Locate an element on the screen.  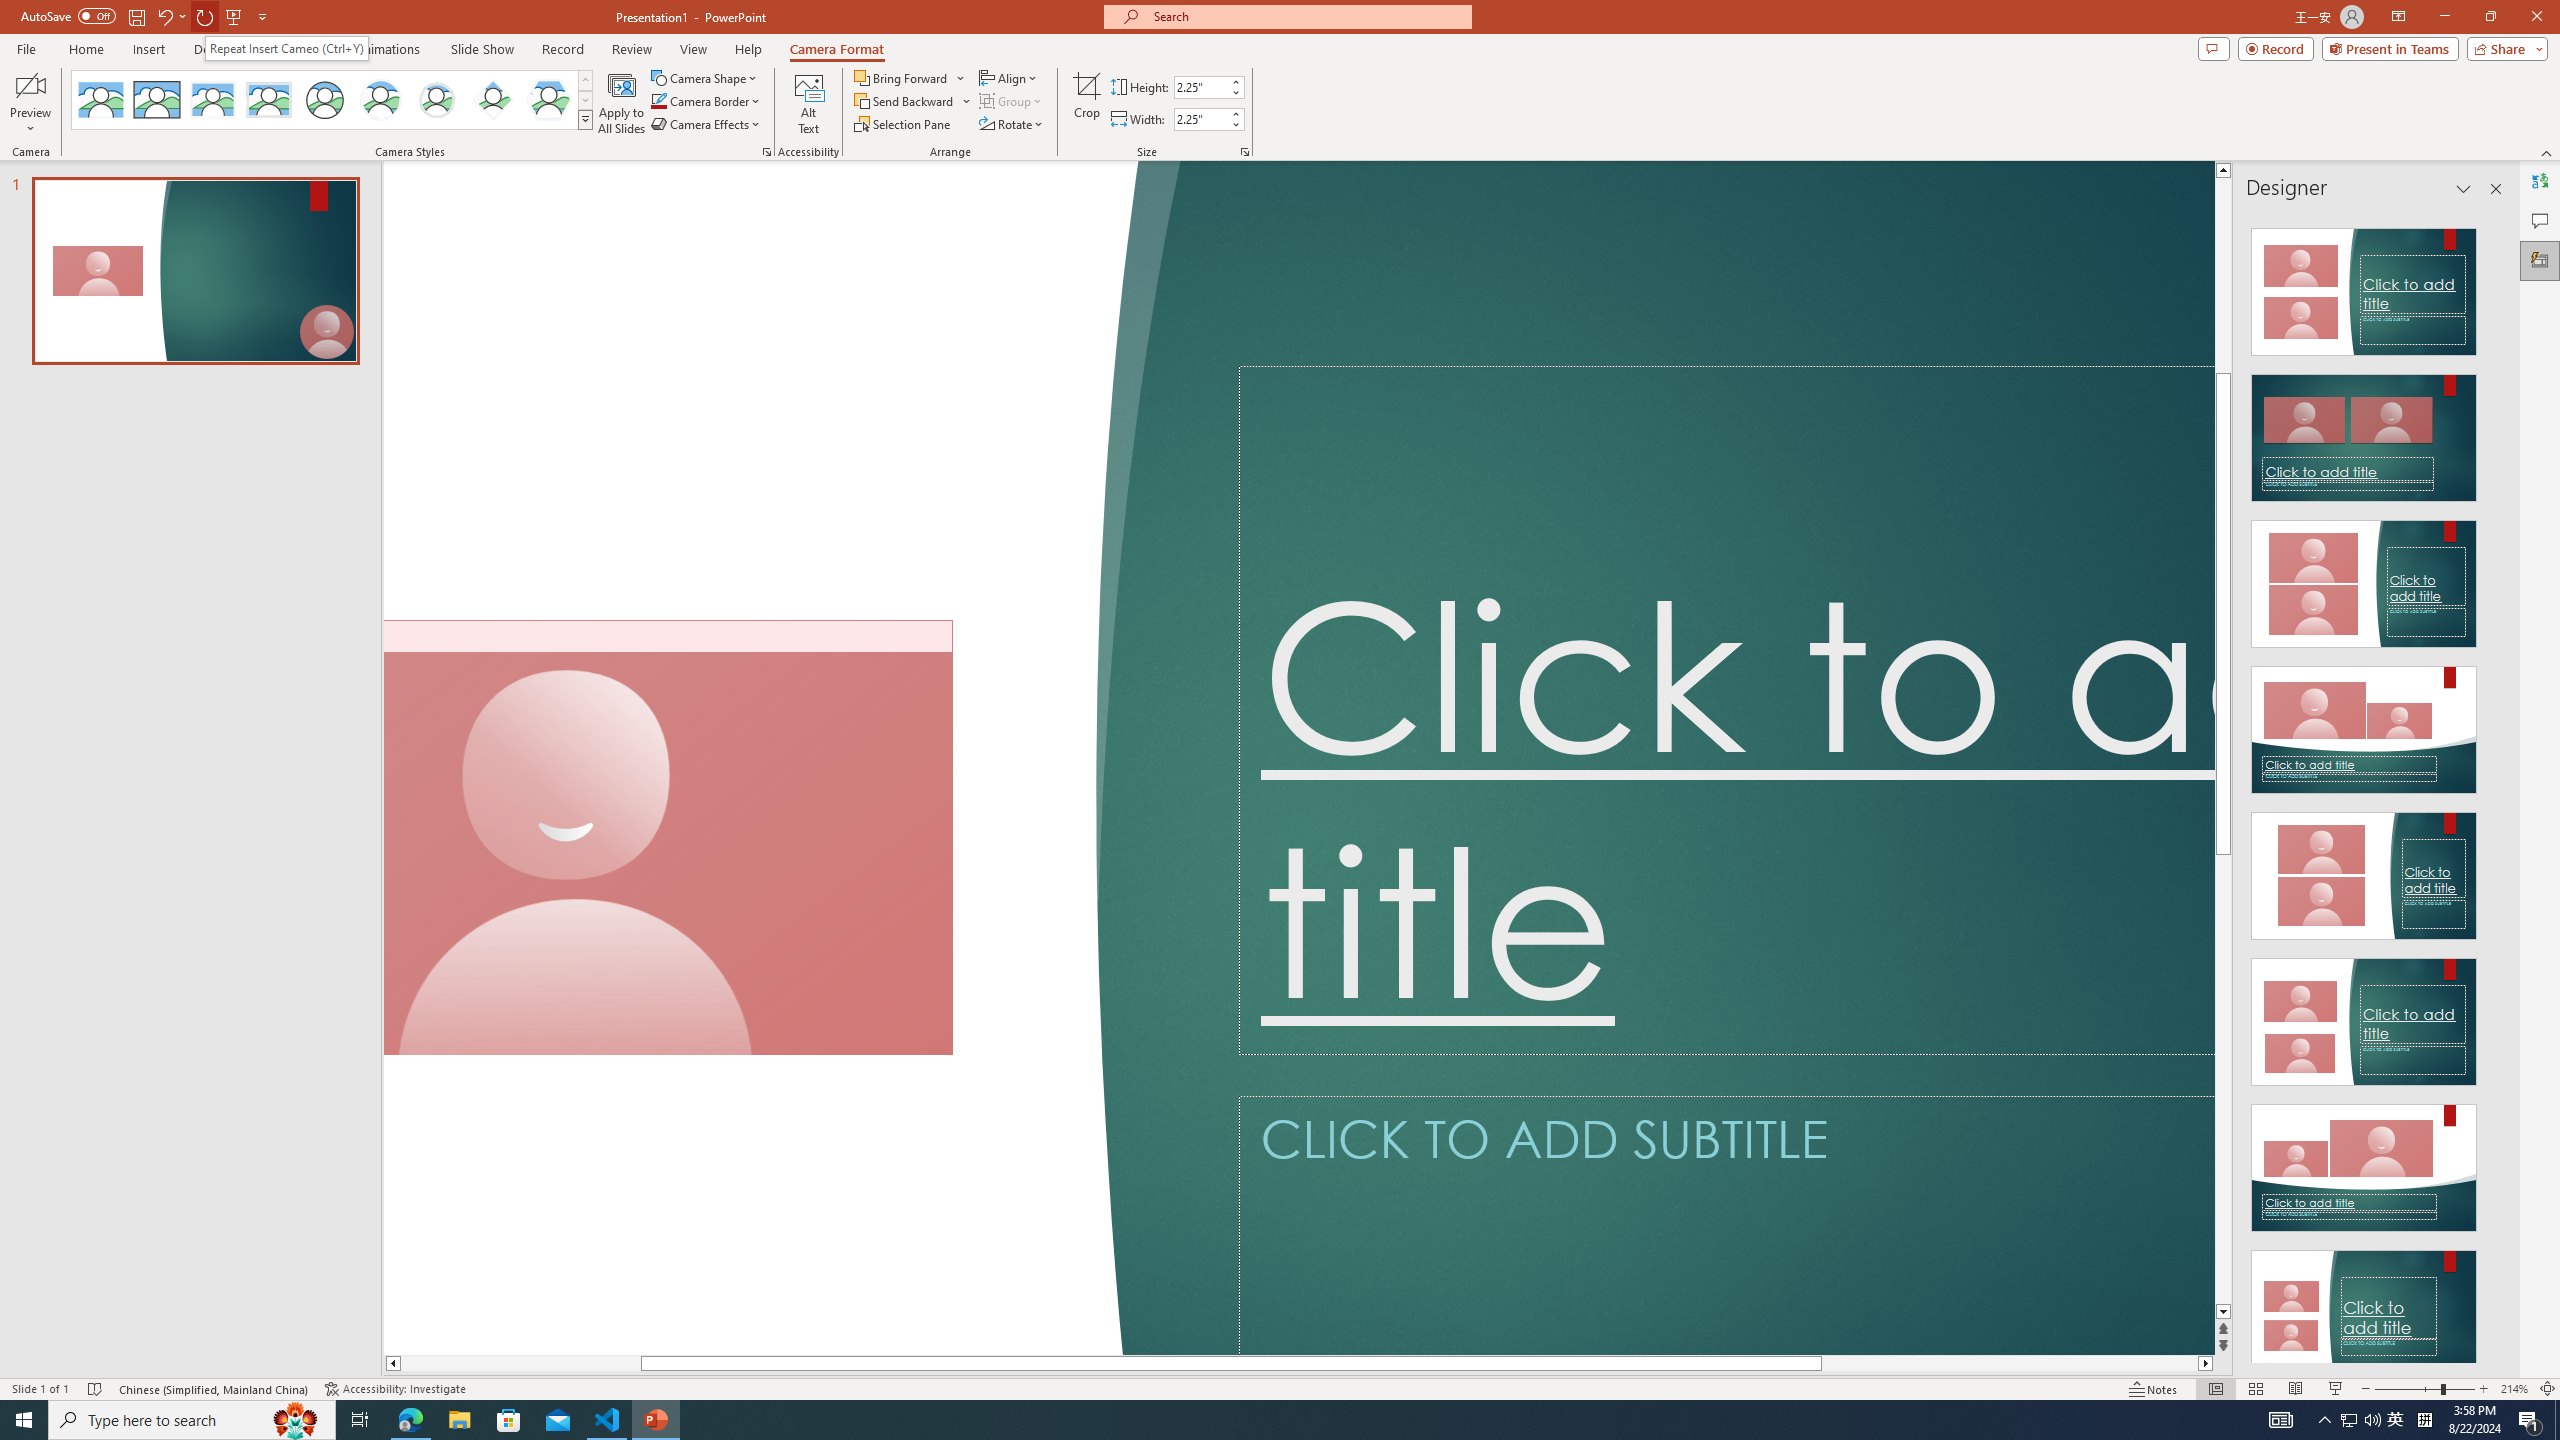
Soft Edge Rectangle is located at coordinates (268, 100).